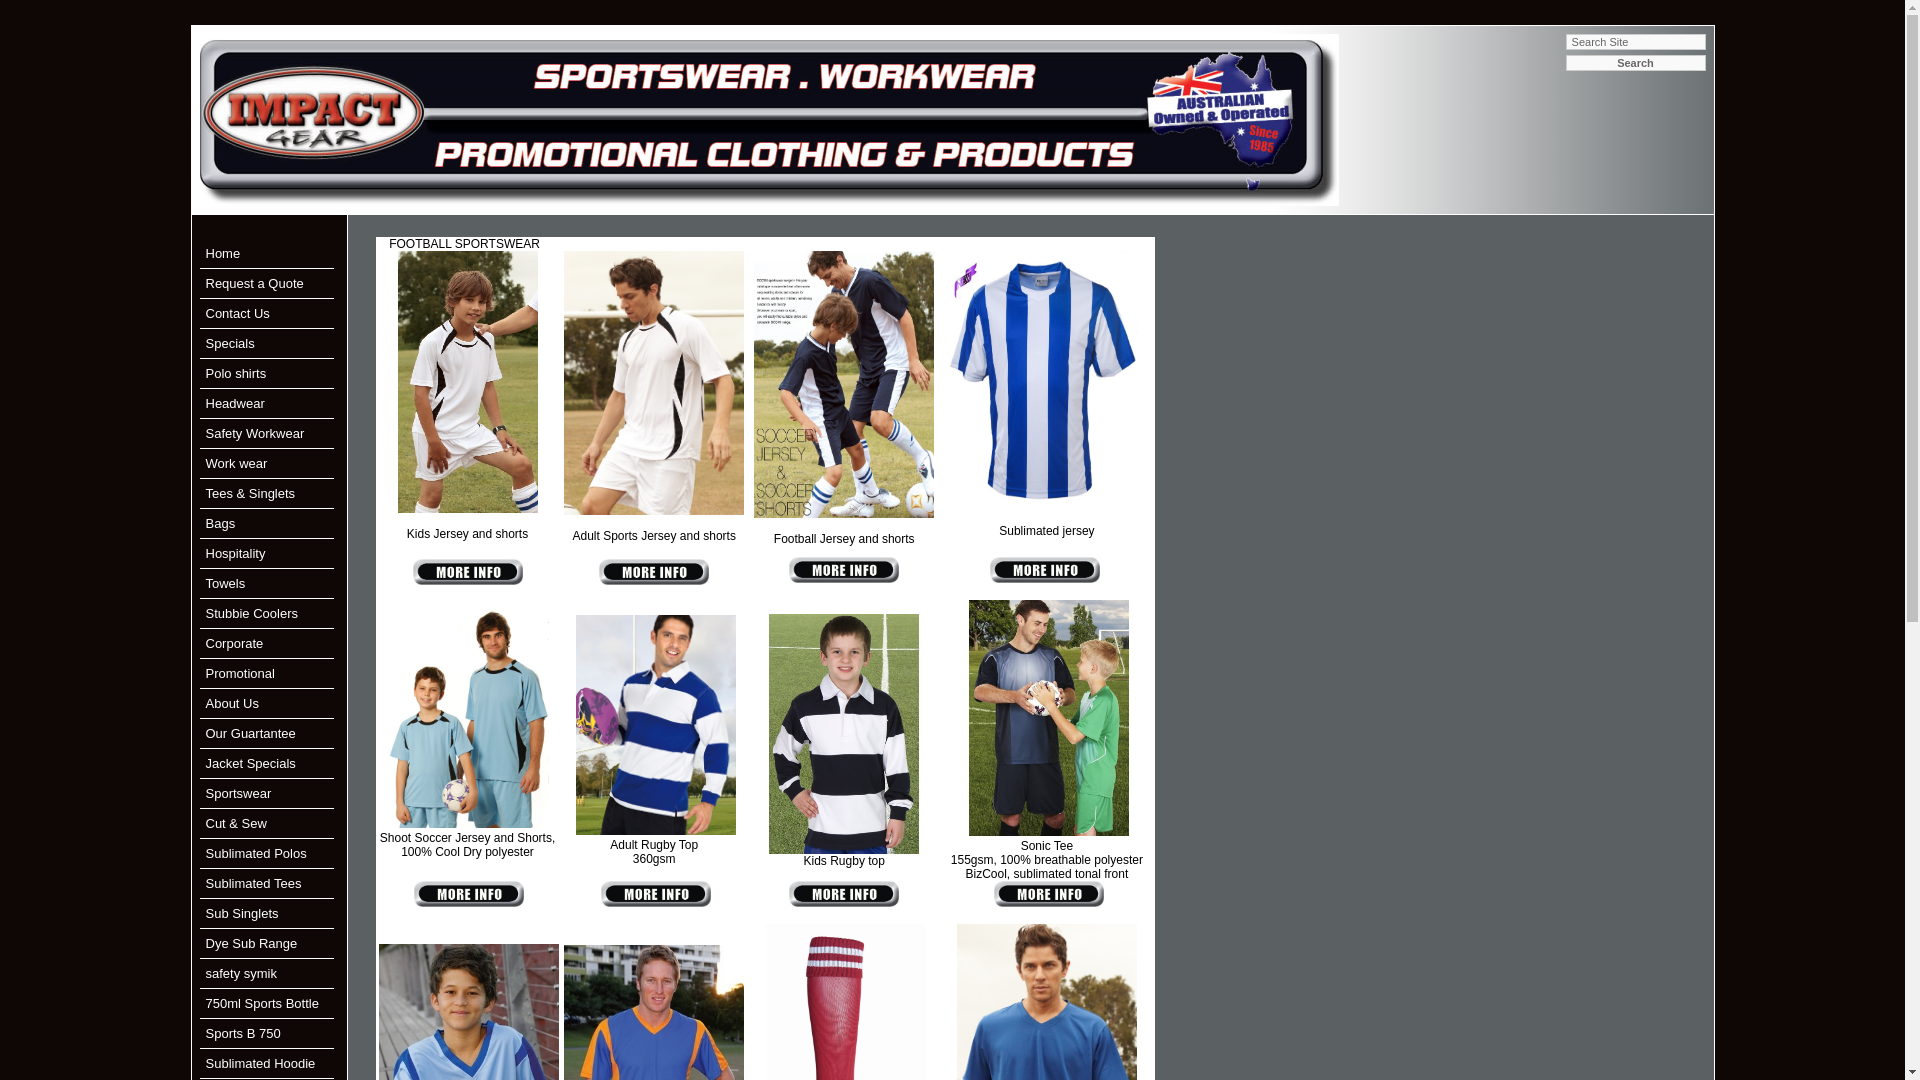 Image resolution: width=1920 pixels, height=1080 pixels. I want to click on Towels, so click(226, 584).